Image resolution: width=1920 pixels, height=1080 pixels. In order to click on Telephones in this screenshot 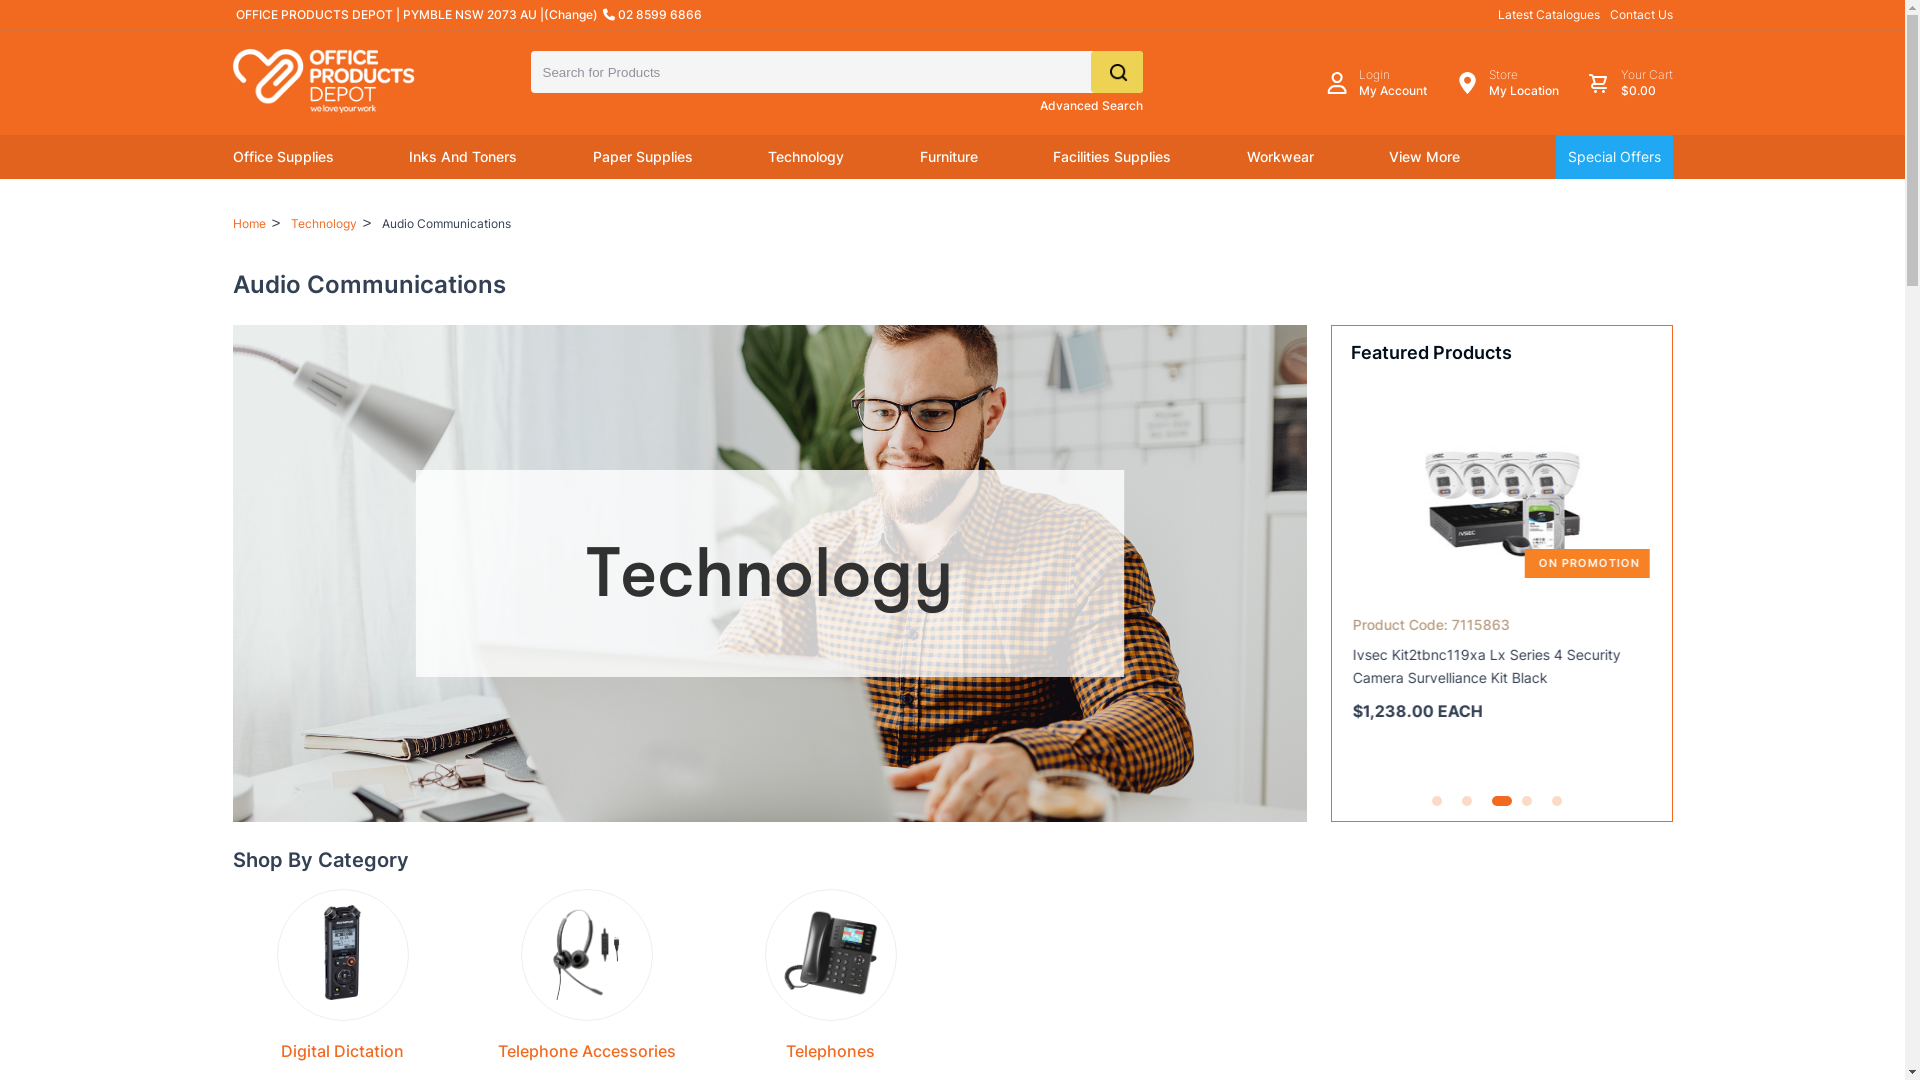, I will do `click(830, 1051)`.